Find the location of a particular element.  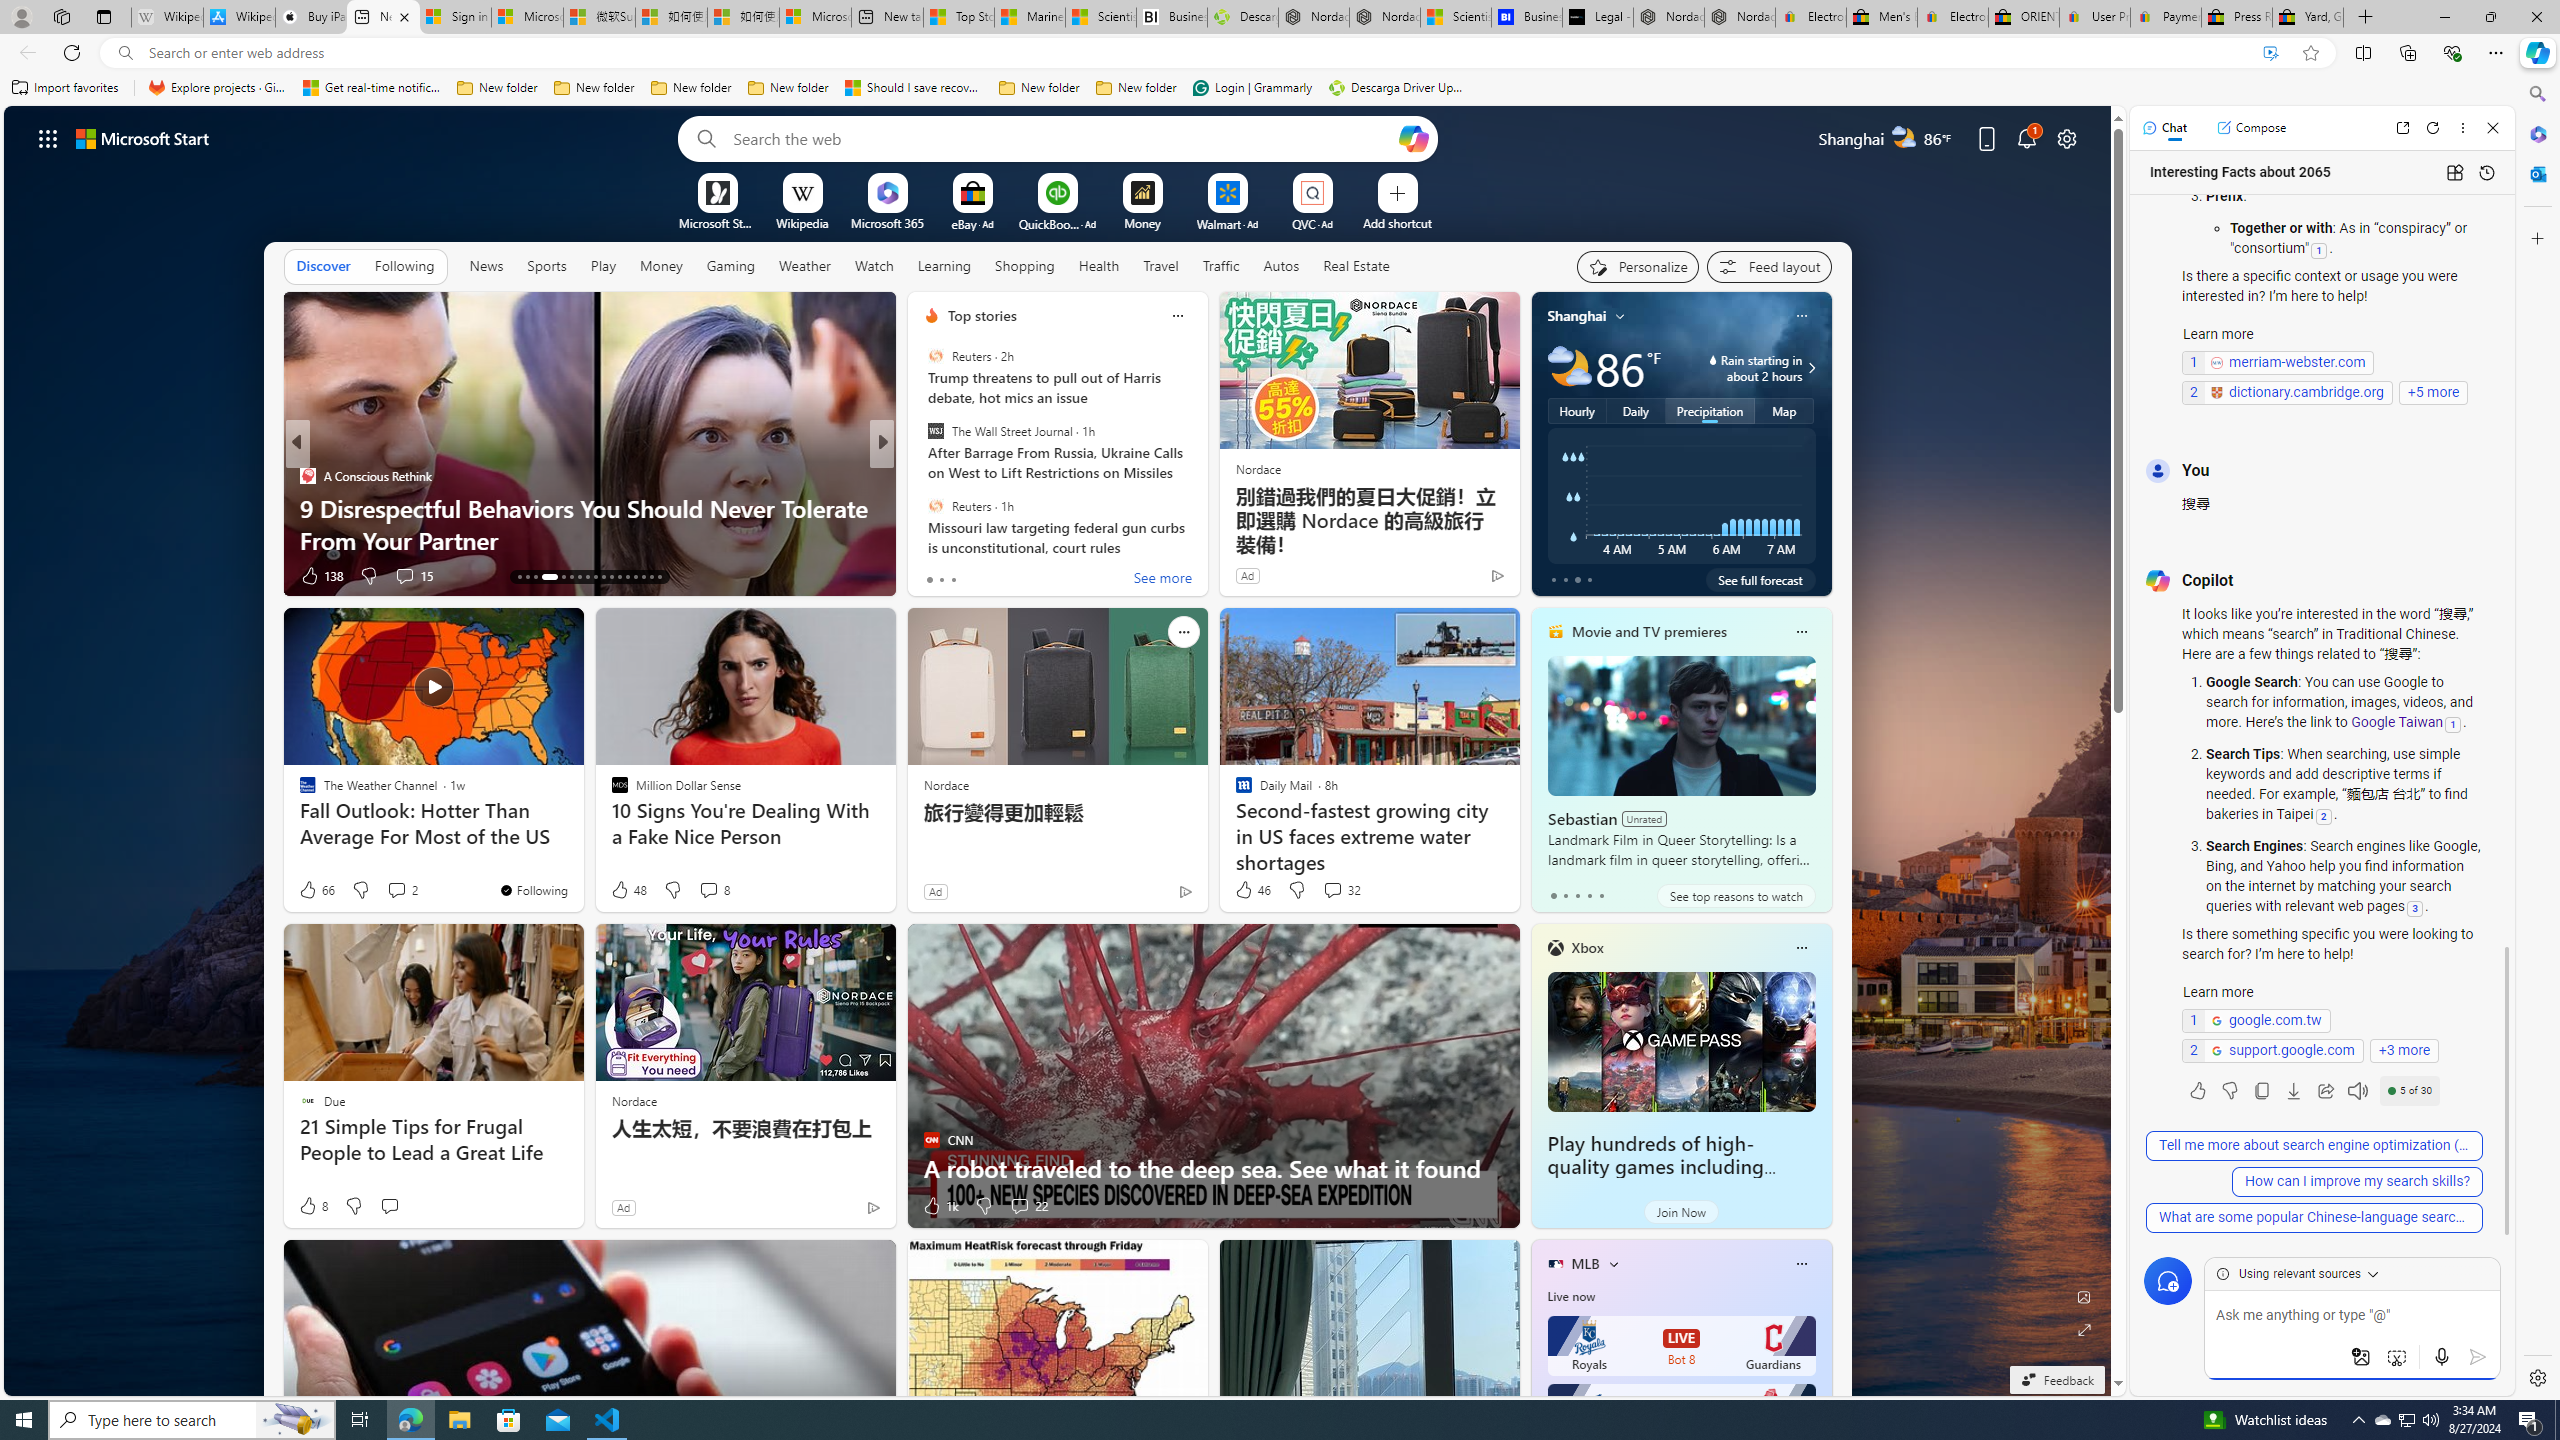

Personalize your feed" is located at coordinates (1638, 266).